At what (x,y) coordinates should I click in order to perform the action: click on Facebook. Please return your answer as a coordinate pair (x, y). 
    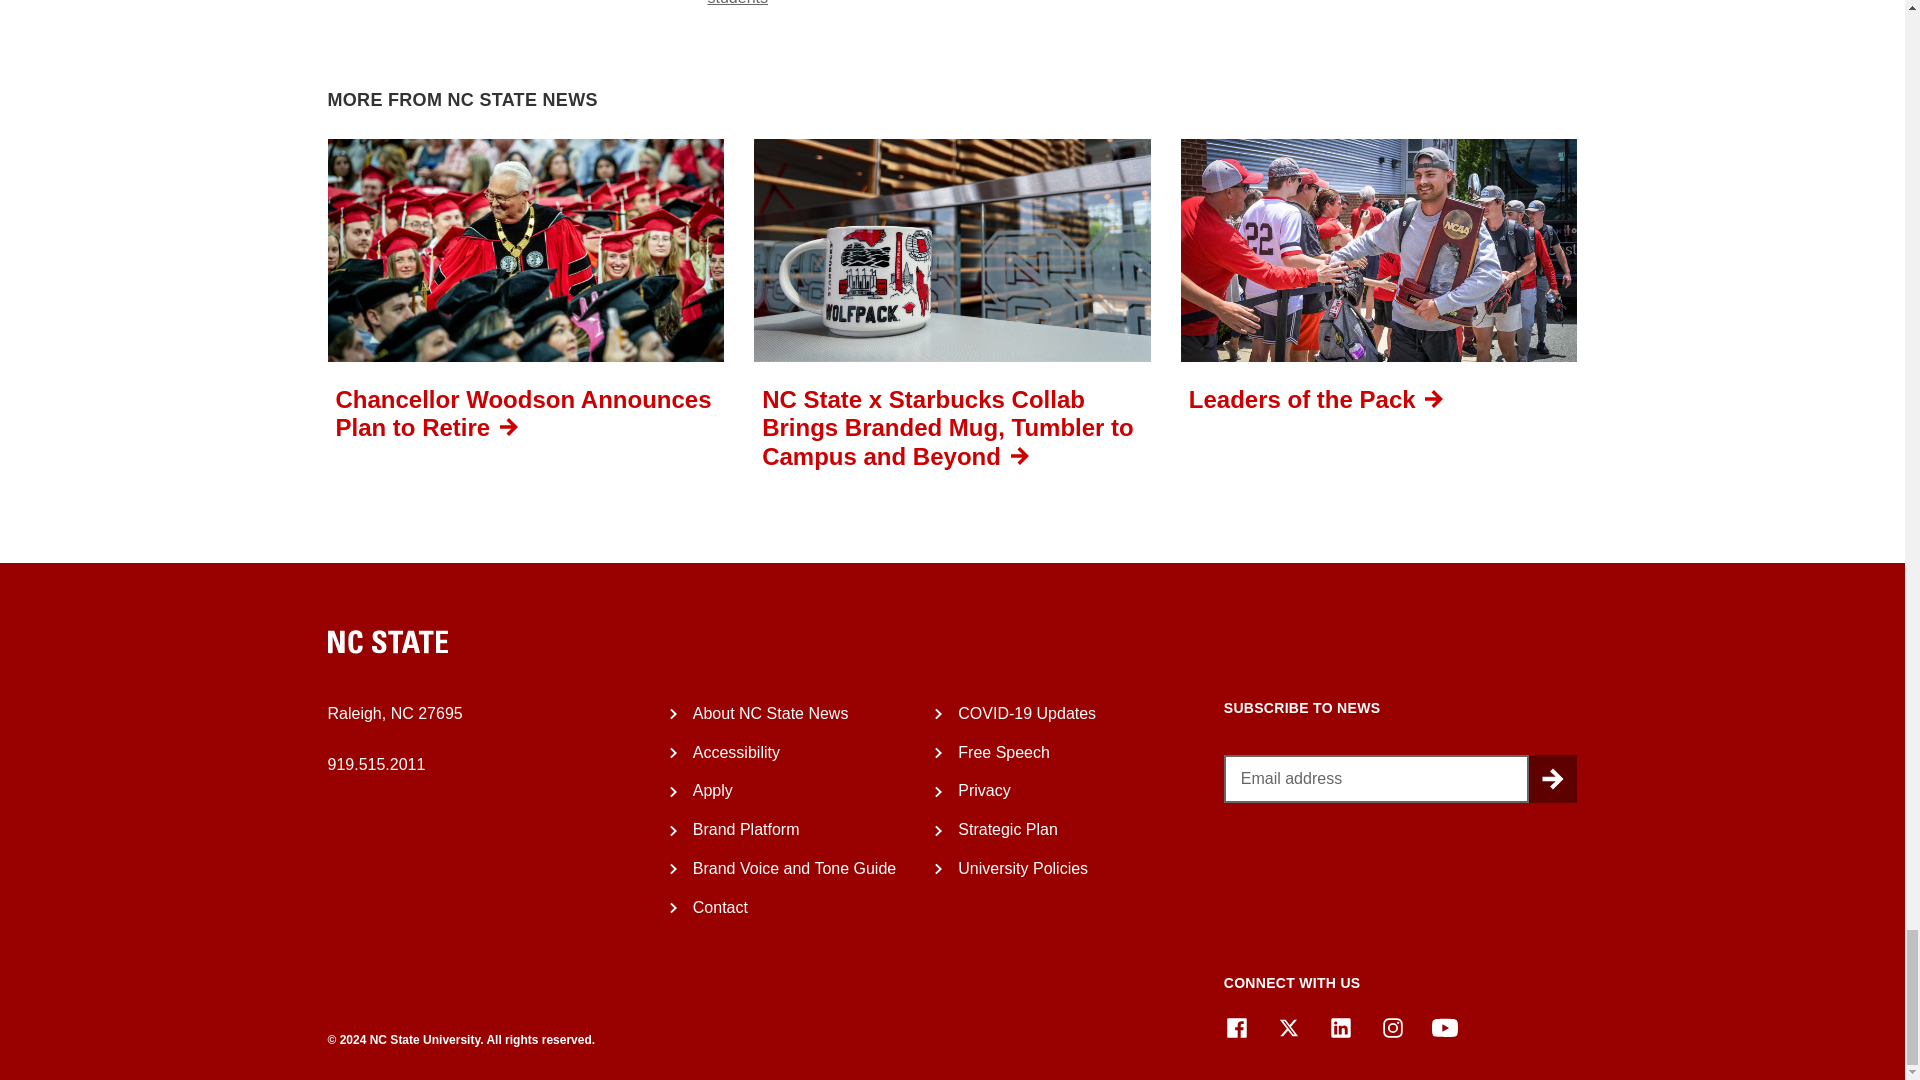
    Looking at the image, I should click on (1236, 1028).